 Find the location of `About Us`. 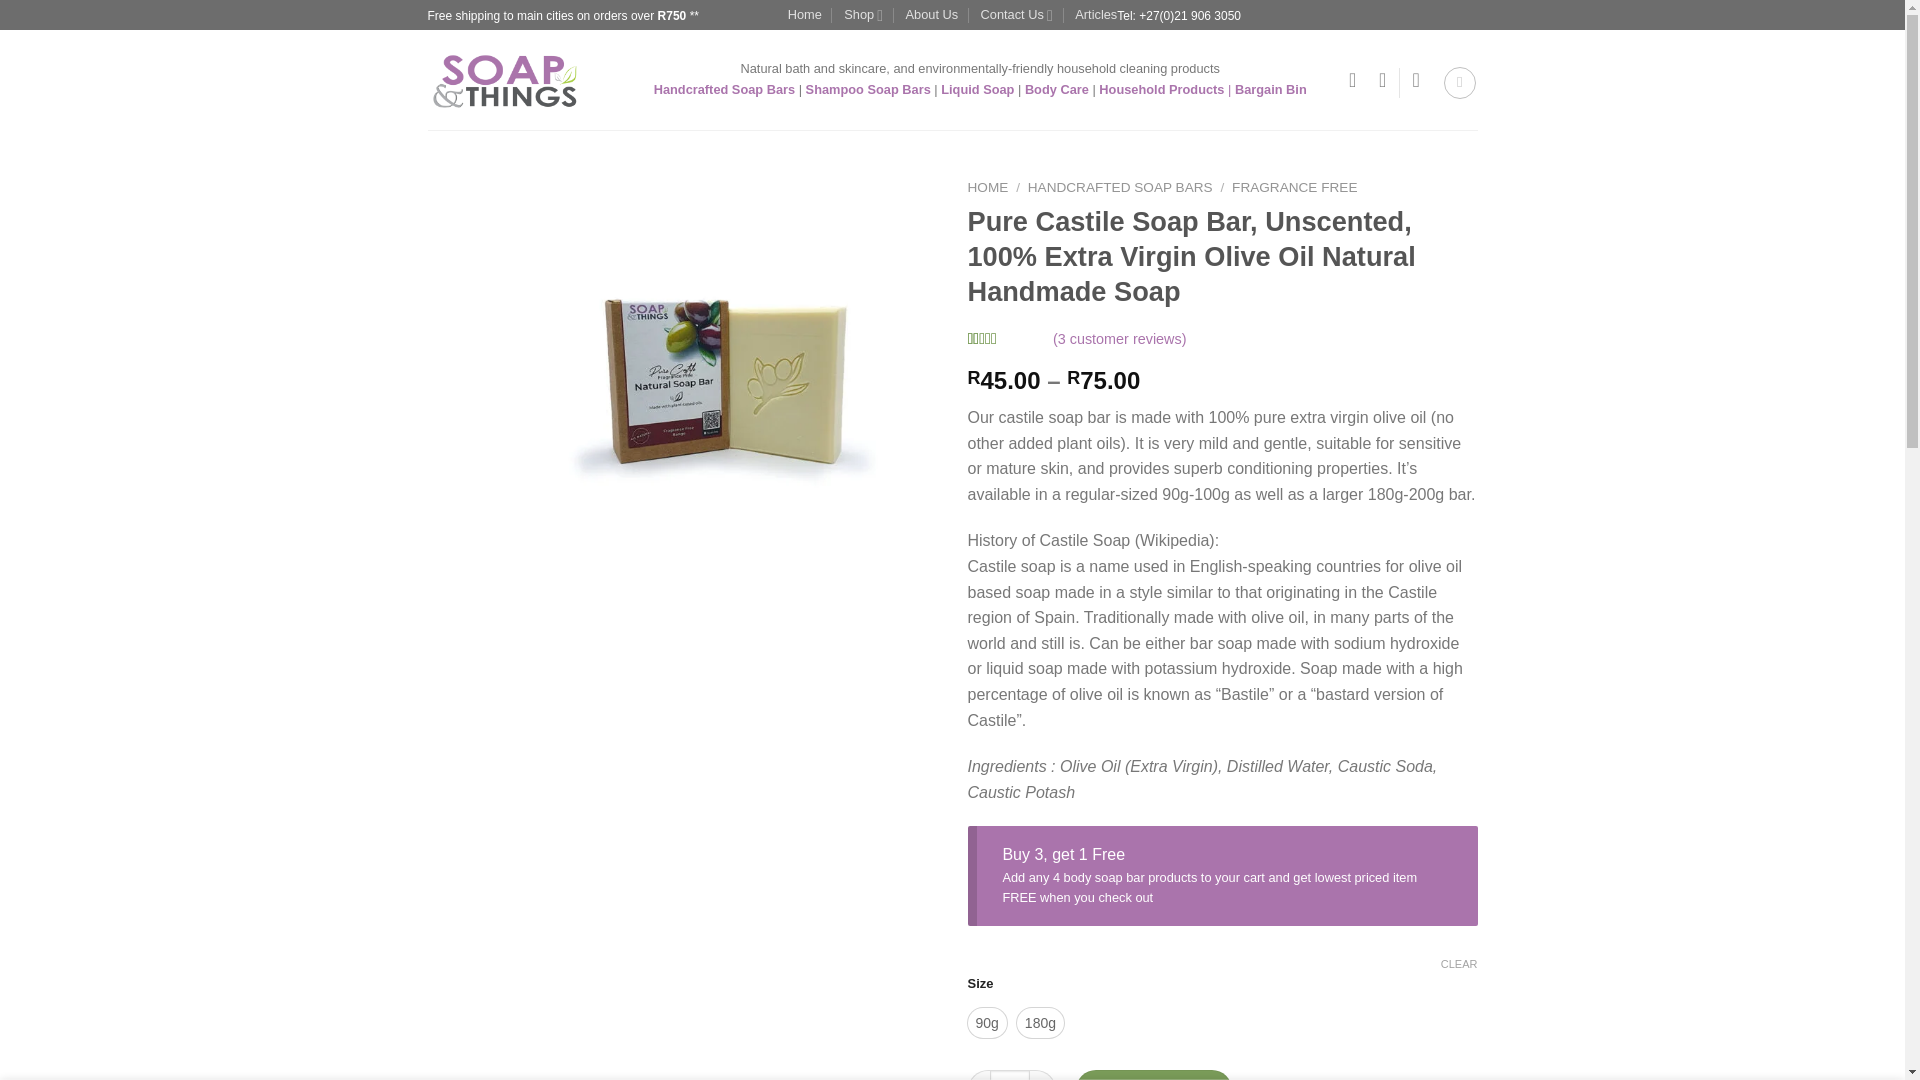

About Us is located at coordinates (932, 15).